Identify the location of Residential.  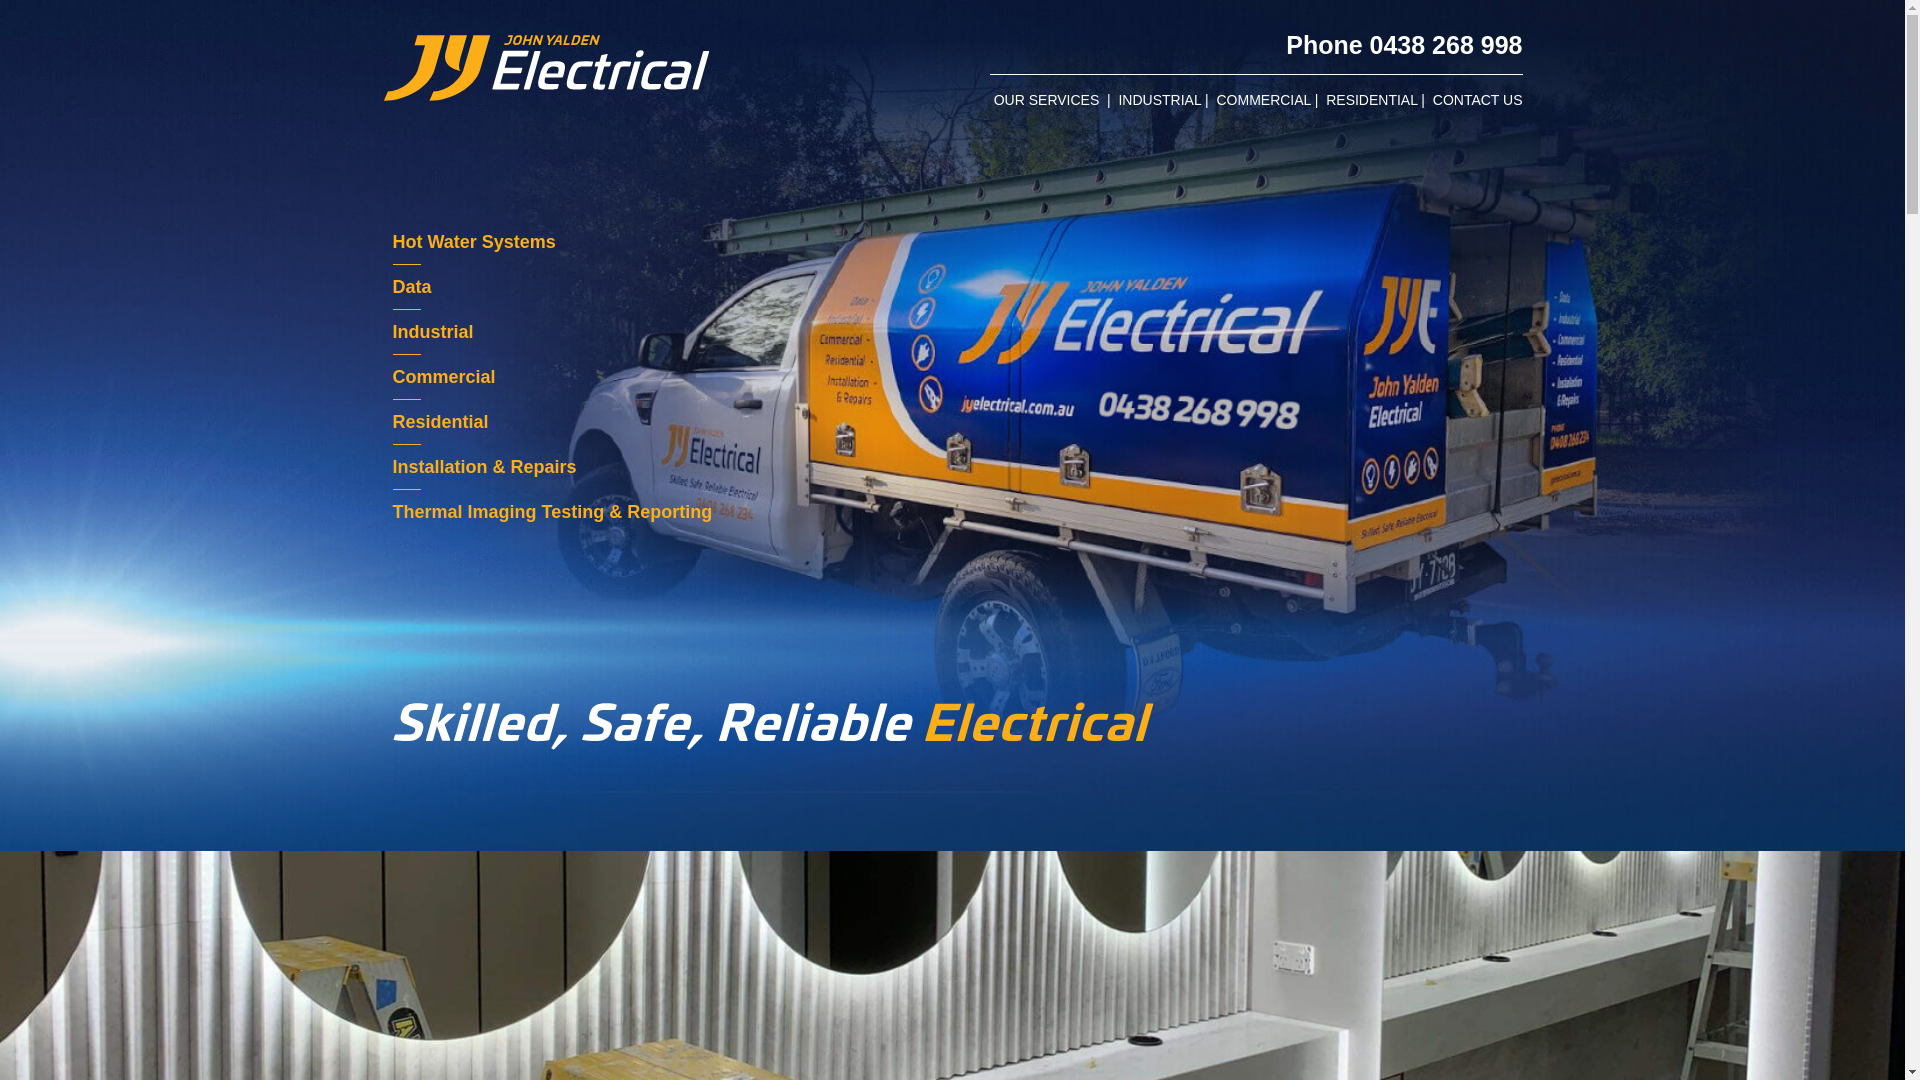
(440, 422).